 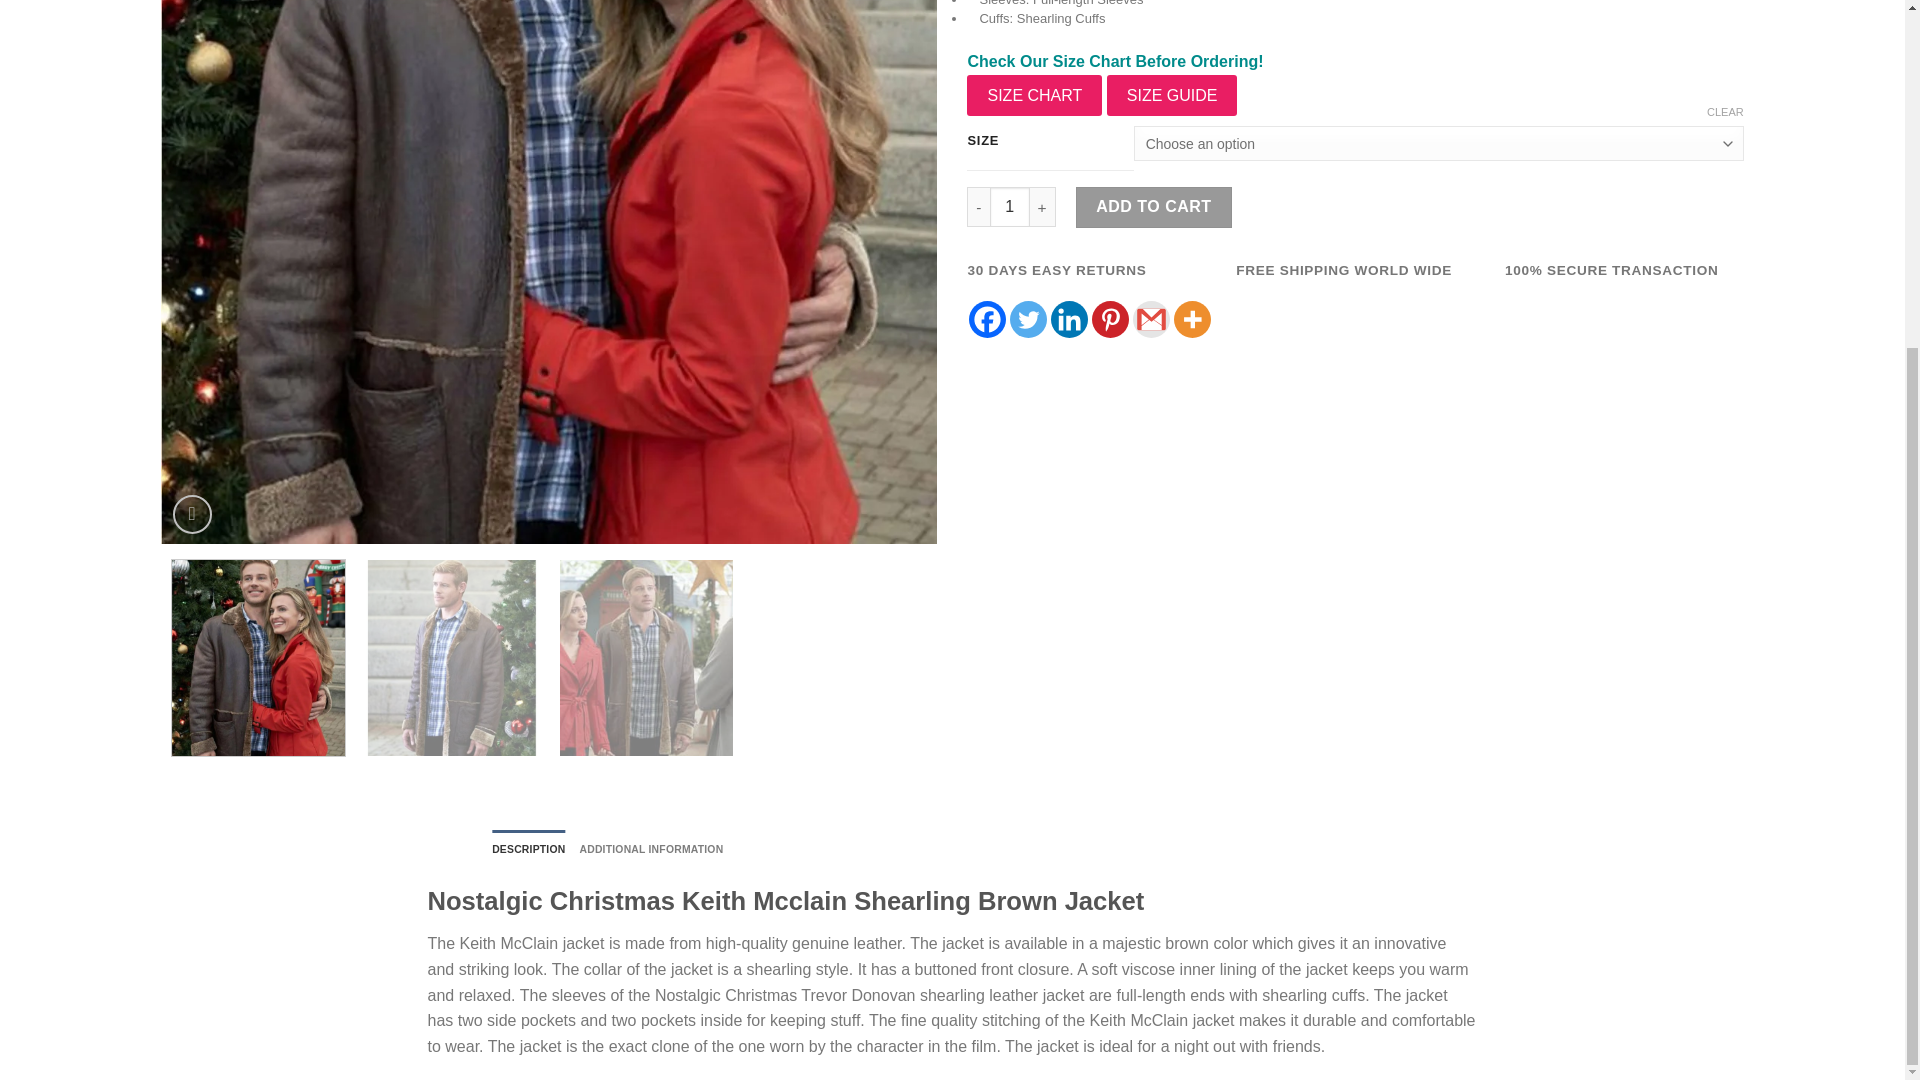 I want to click on SIZE GUIDE, so click(x=1172, y=95).